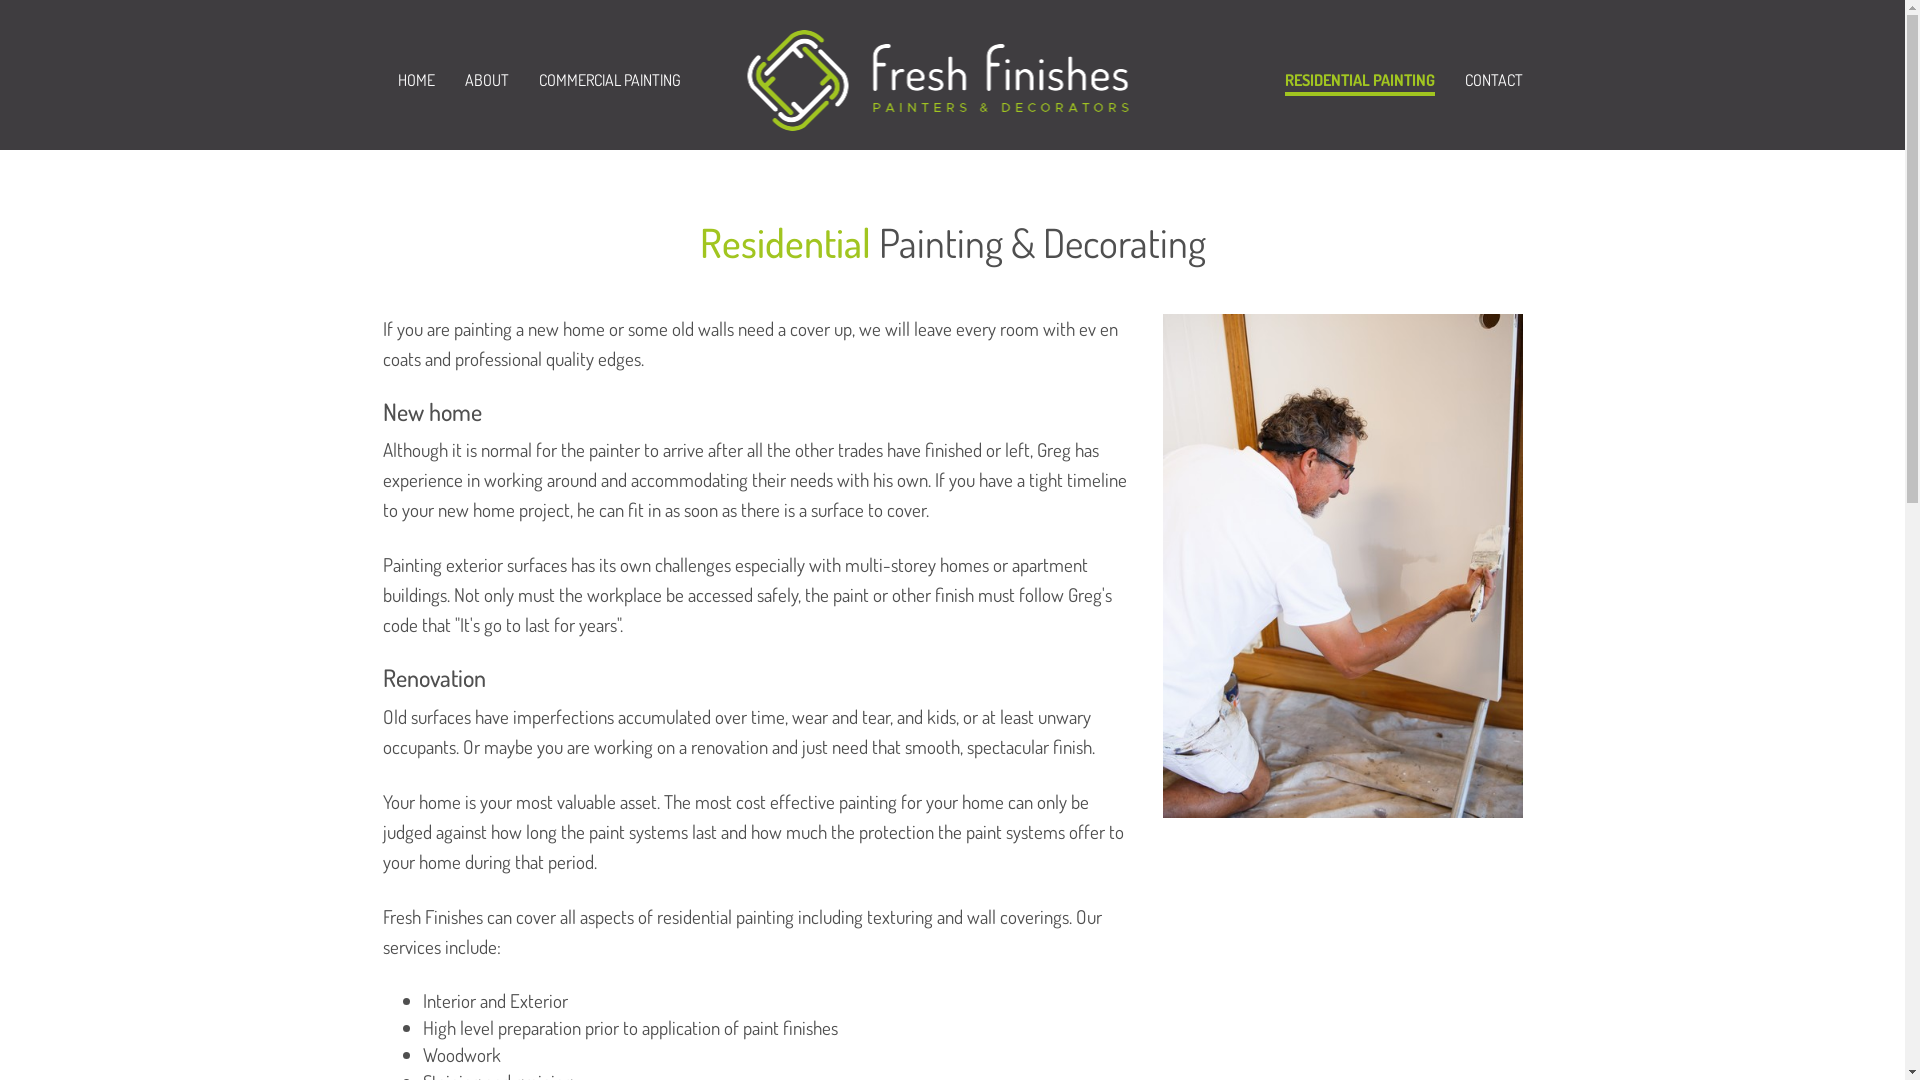 This screenshot has width=1920, height=1080. What do you see at coordinates (486, 80) in the screenshot?
I see `ABOUT` at bounding box center [486, 80].